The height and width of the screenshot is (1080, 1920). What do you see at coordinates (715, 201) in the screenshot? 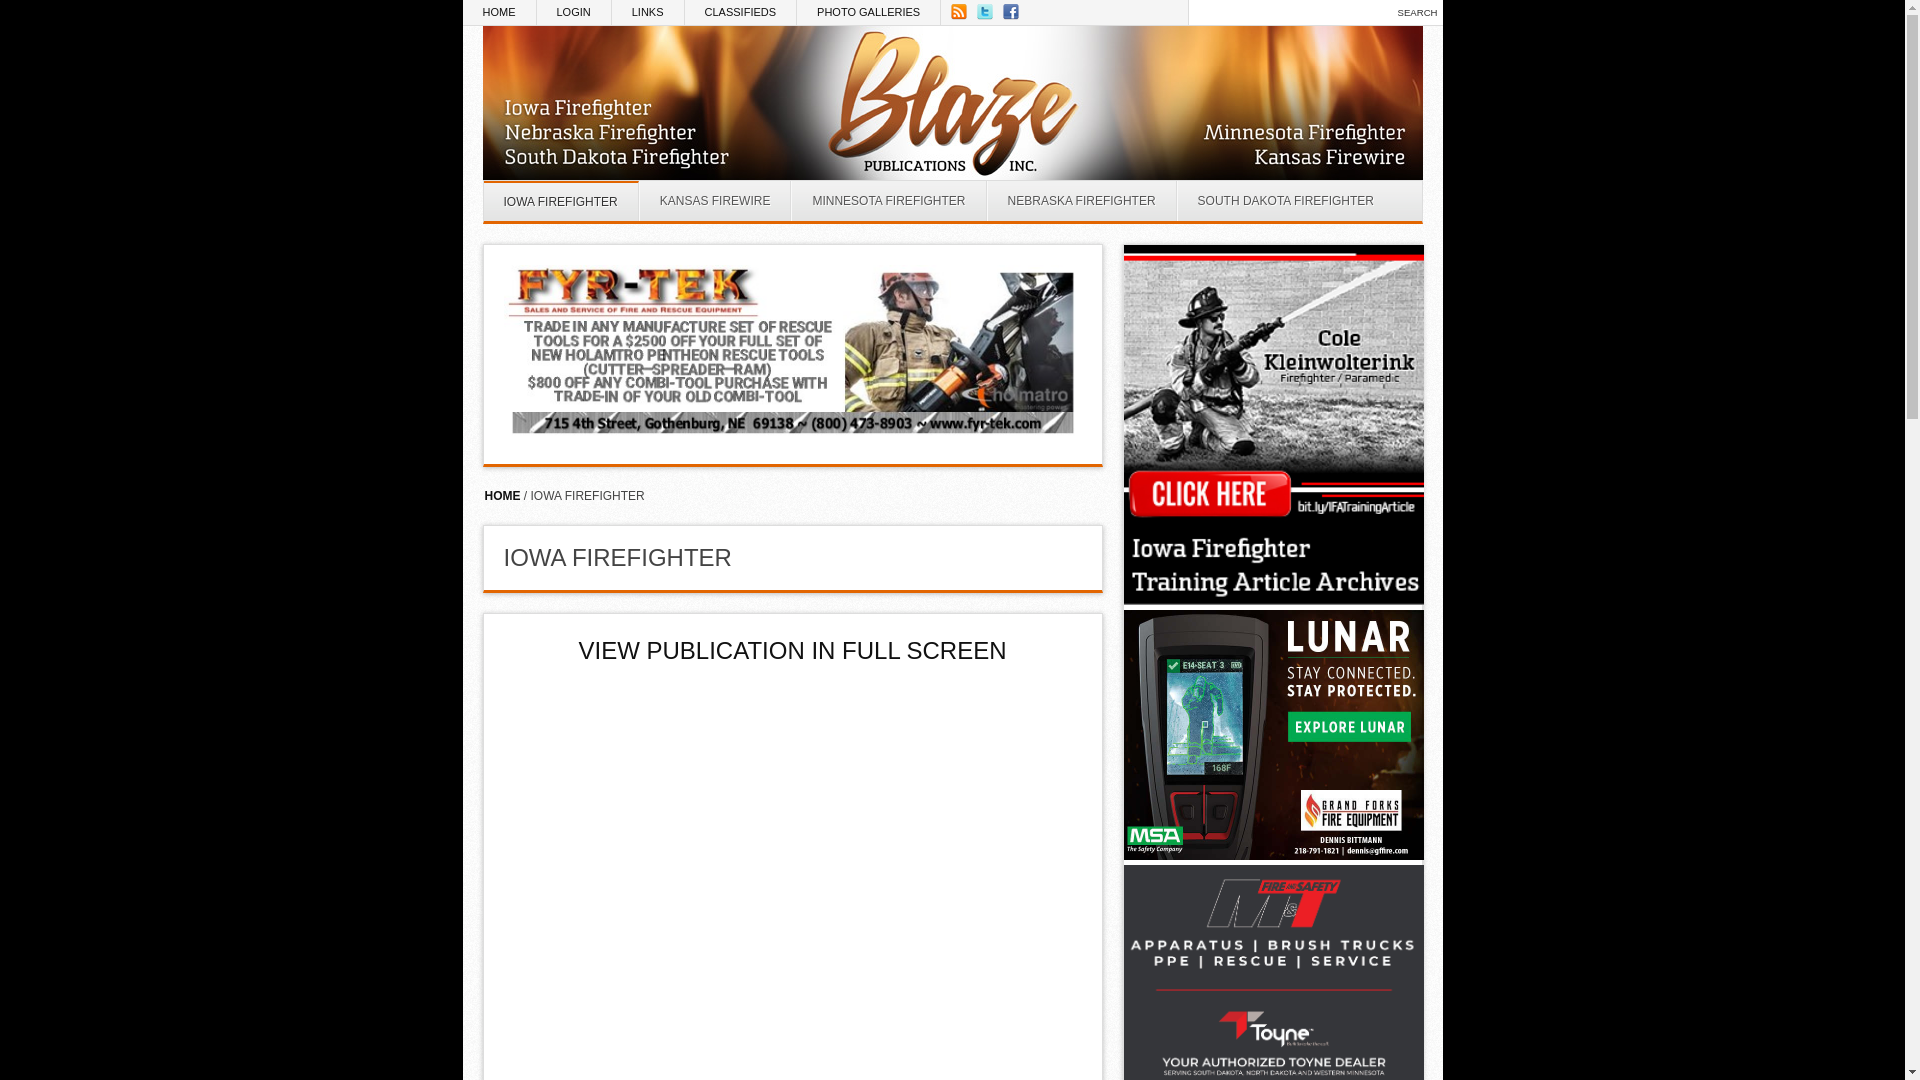
I see `KANSAS FIREWIRE` at bounding box center [715, 201].